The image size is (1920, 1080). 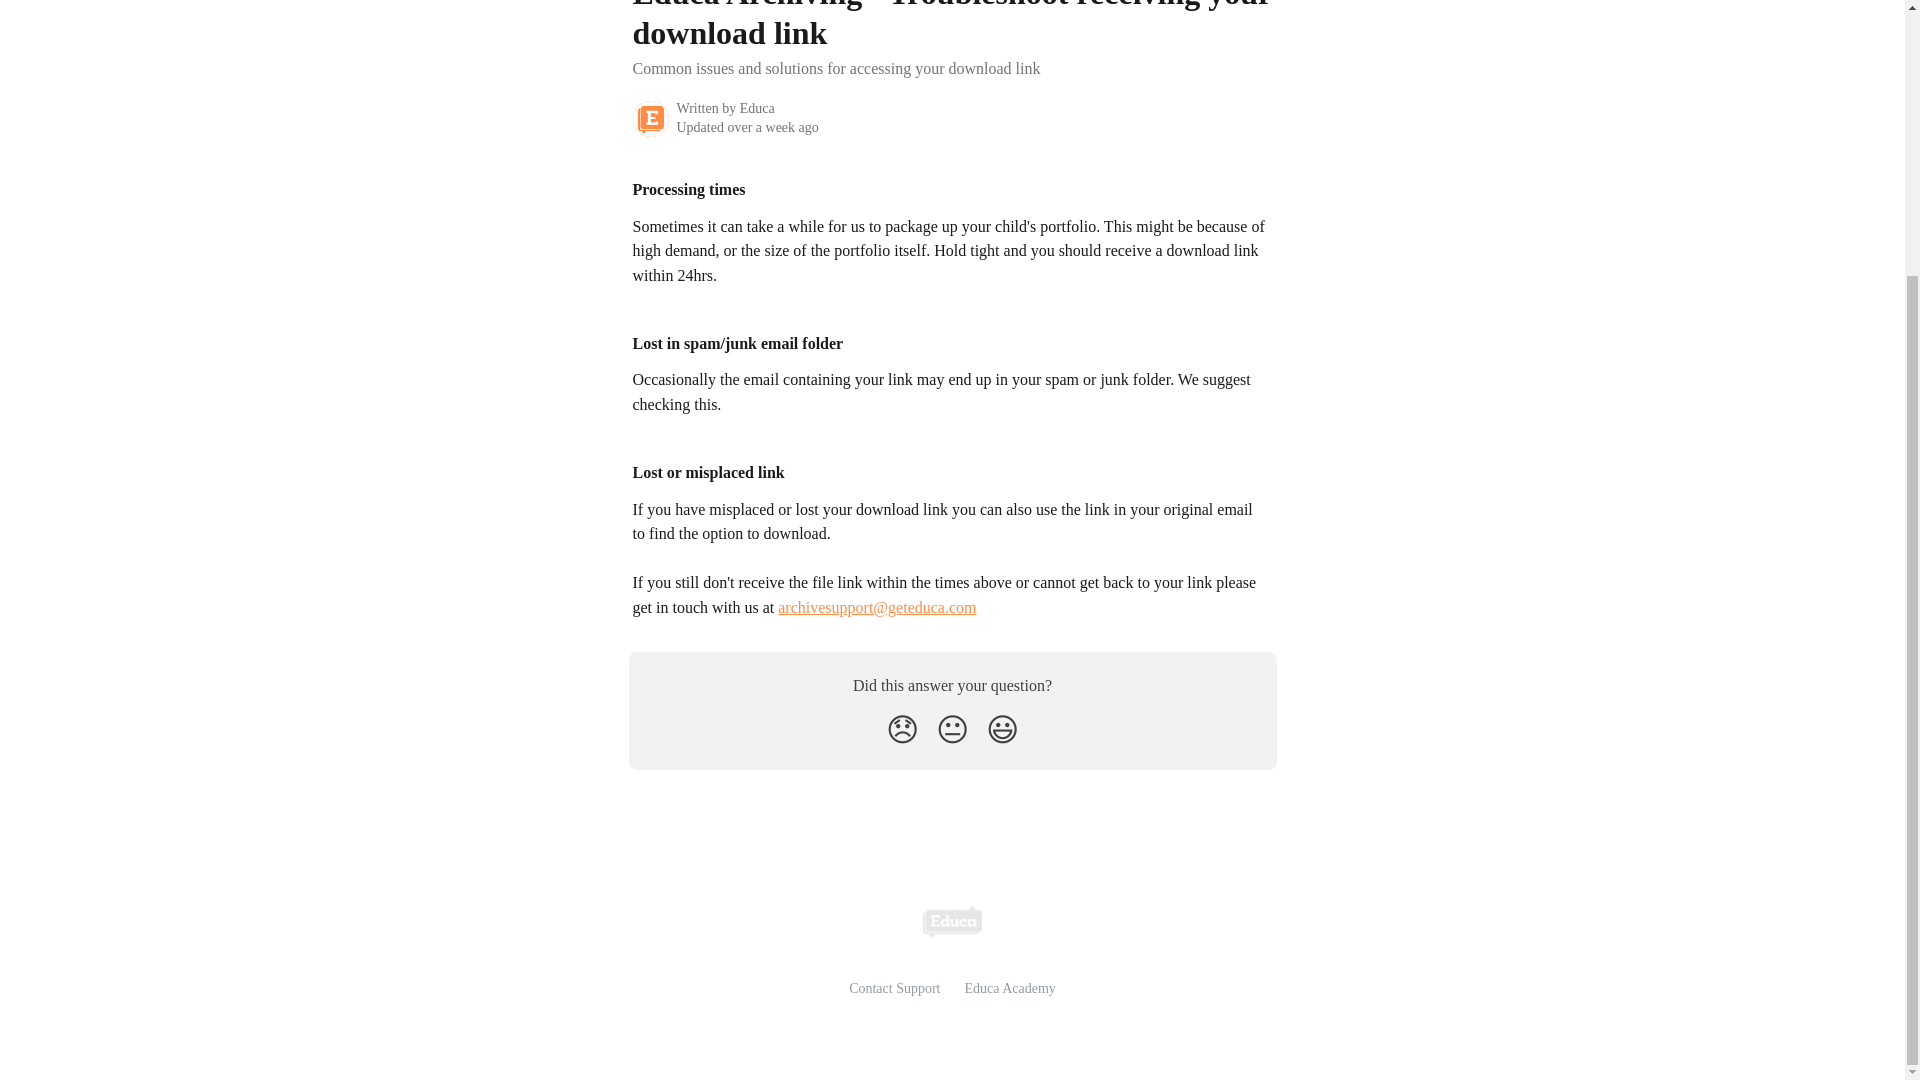 What do you see at coordinates (952, 730) in the screenshot?
I see `Neutral` at bounding box center [952, 730].